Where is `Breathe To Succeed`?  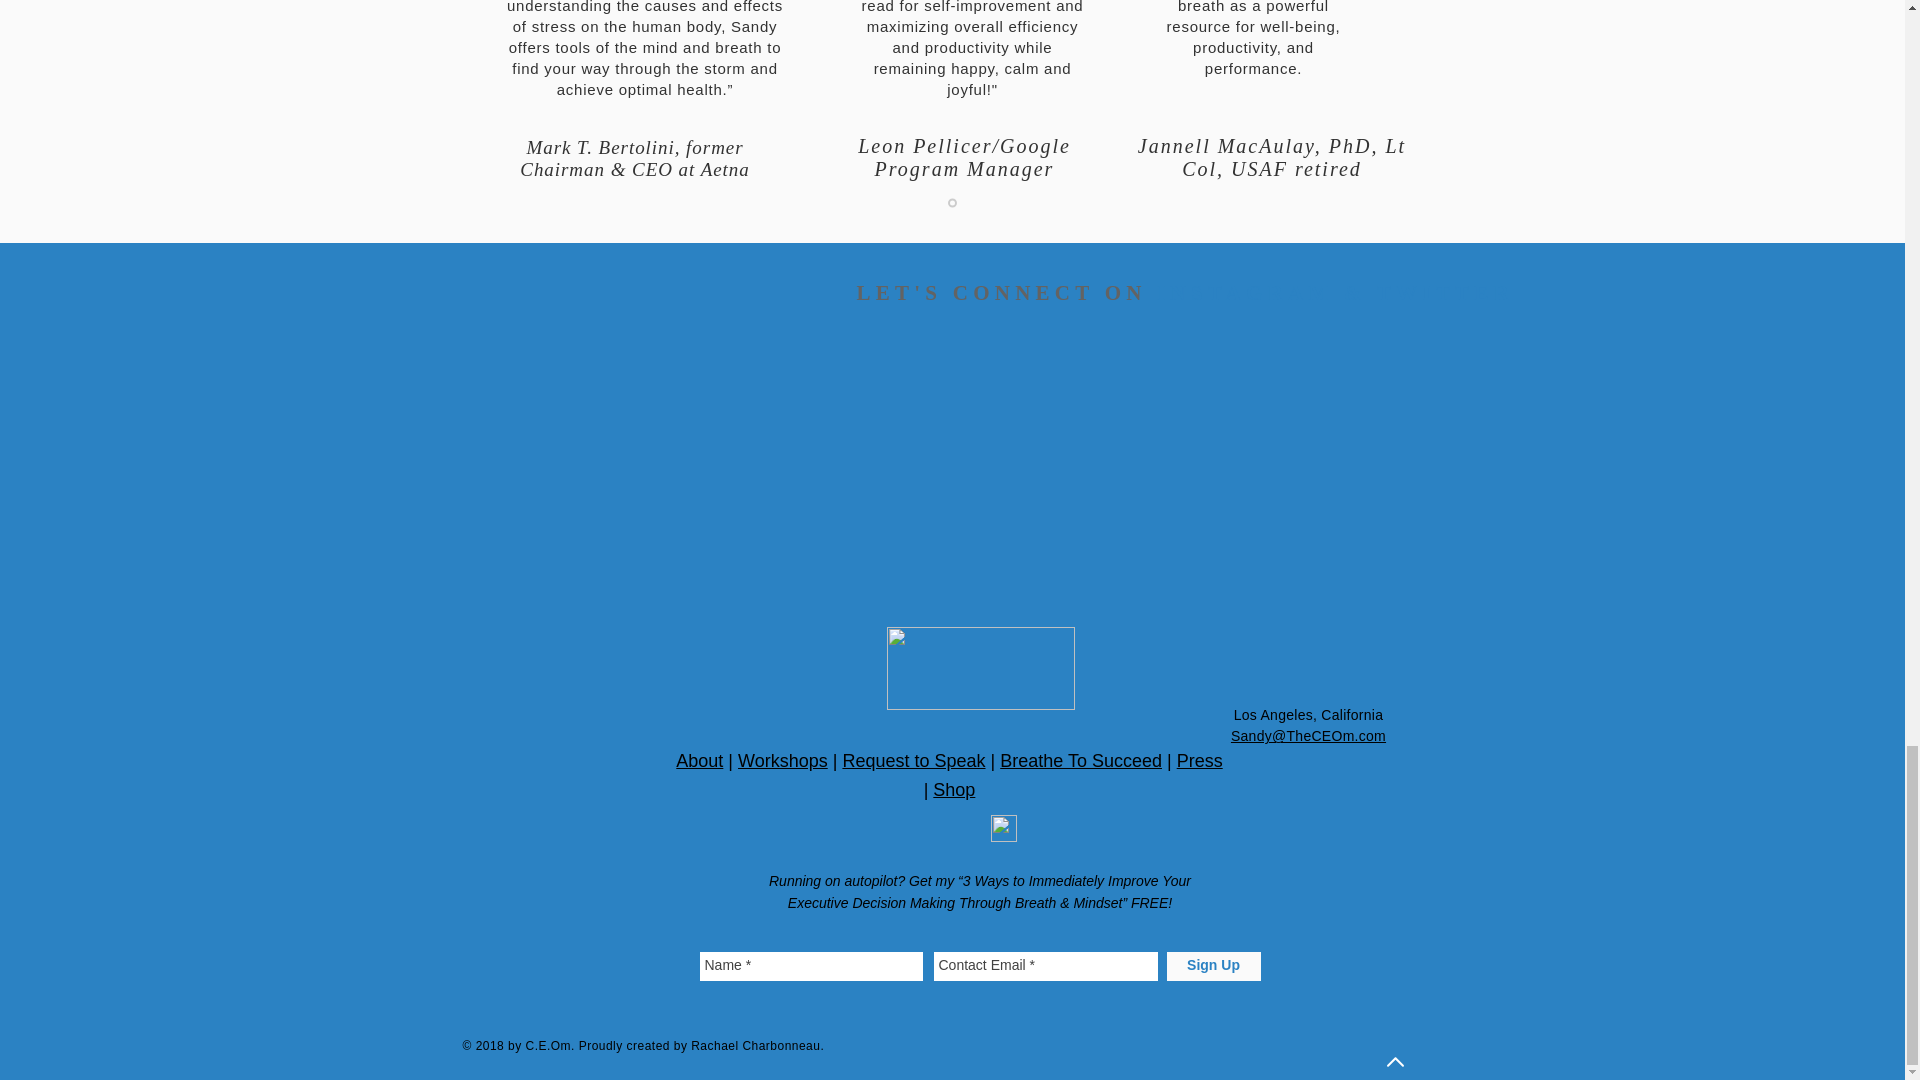
Breathe To Succeed is located at coordinates (1080, 760).